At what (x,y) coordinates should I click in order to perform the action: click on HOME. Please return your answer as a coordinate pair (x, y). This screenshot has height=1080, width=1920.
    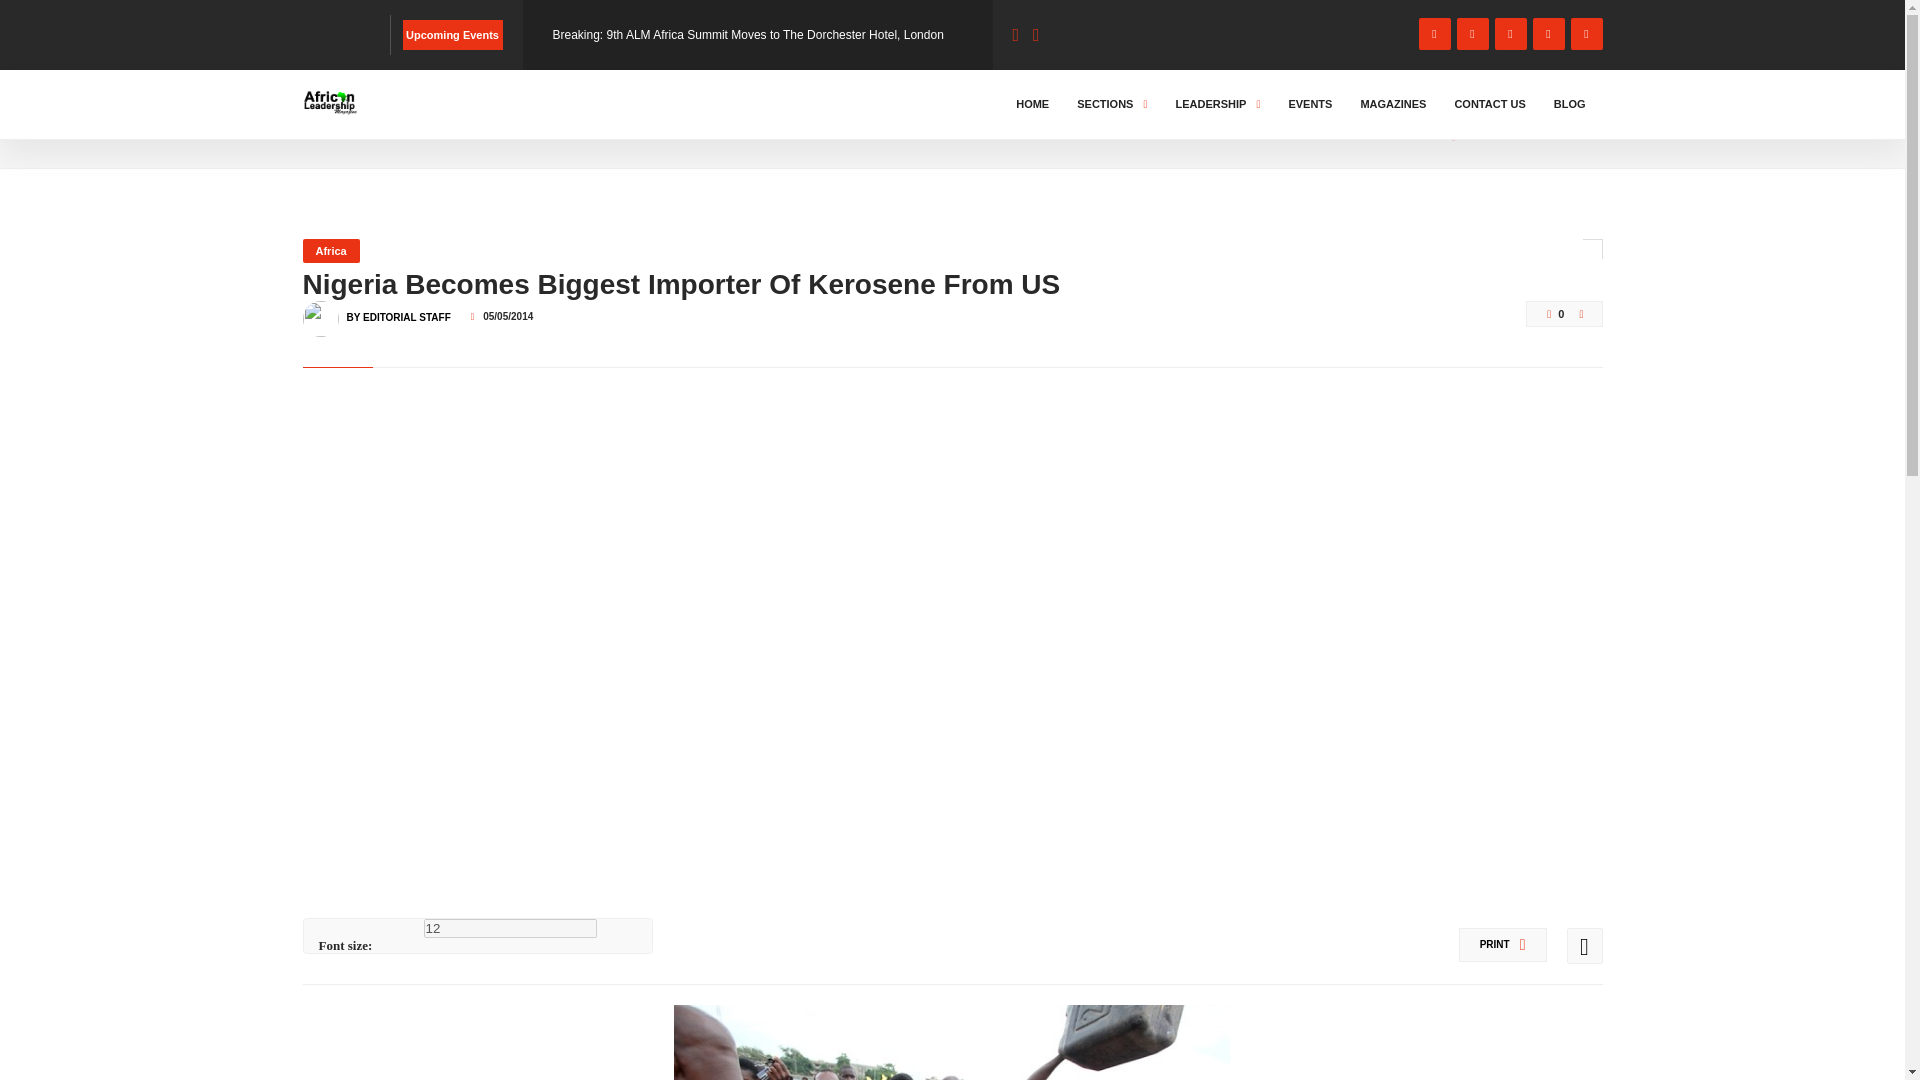
    Looking at the image, I should click on (1032, 104).